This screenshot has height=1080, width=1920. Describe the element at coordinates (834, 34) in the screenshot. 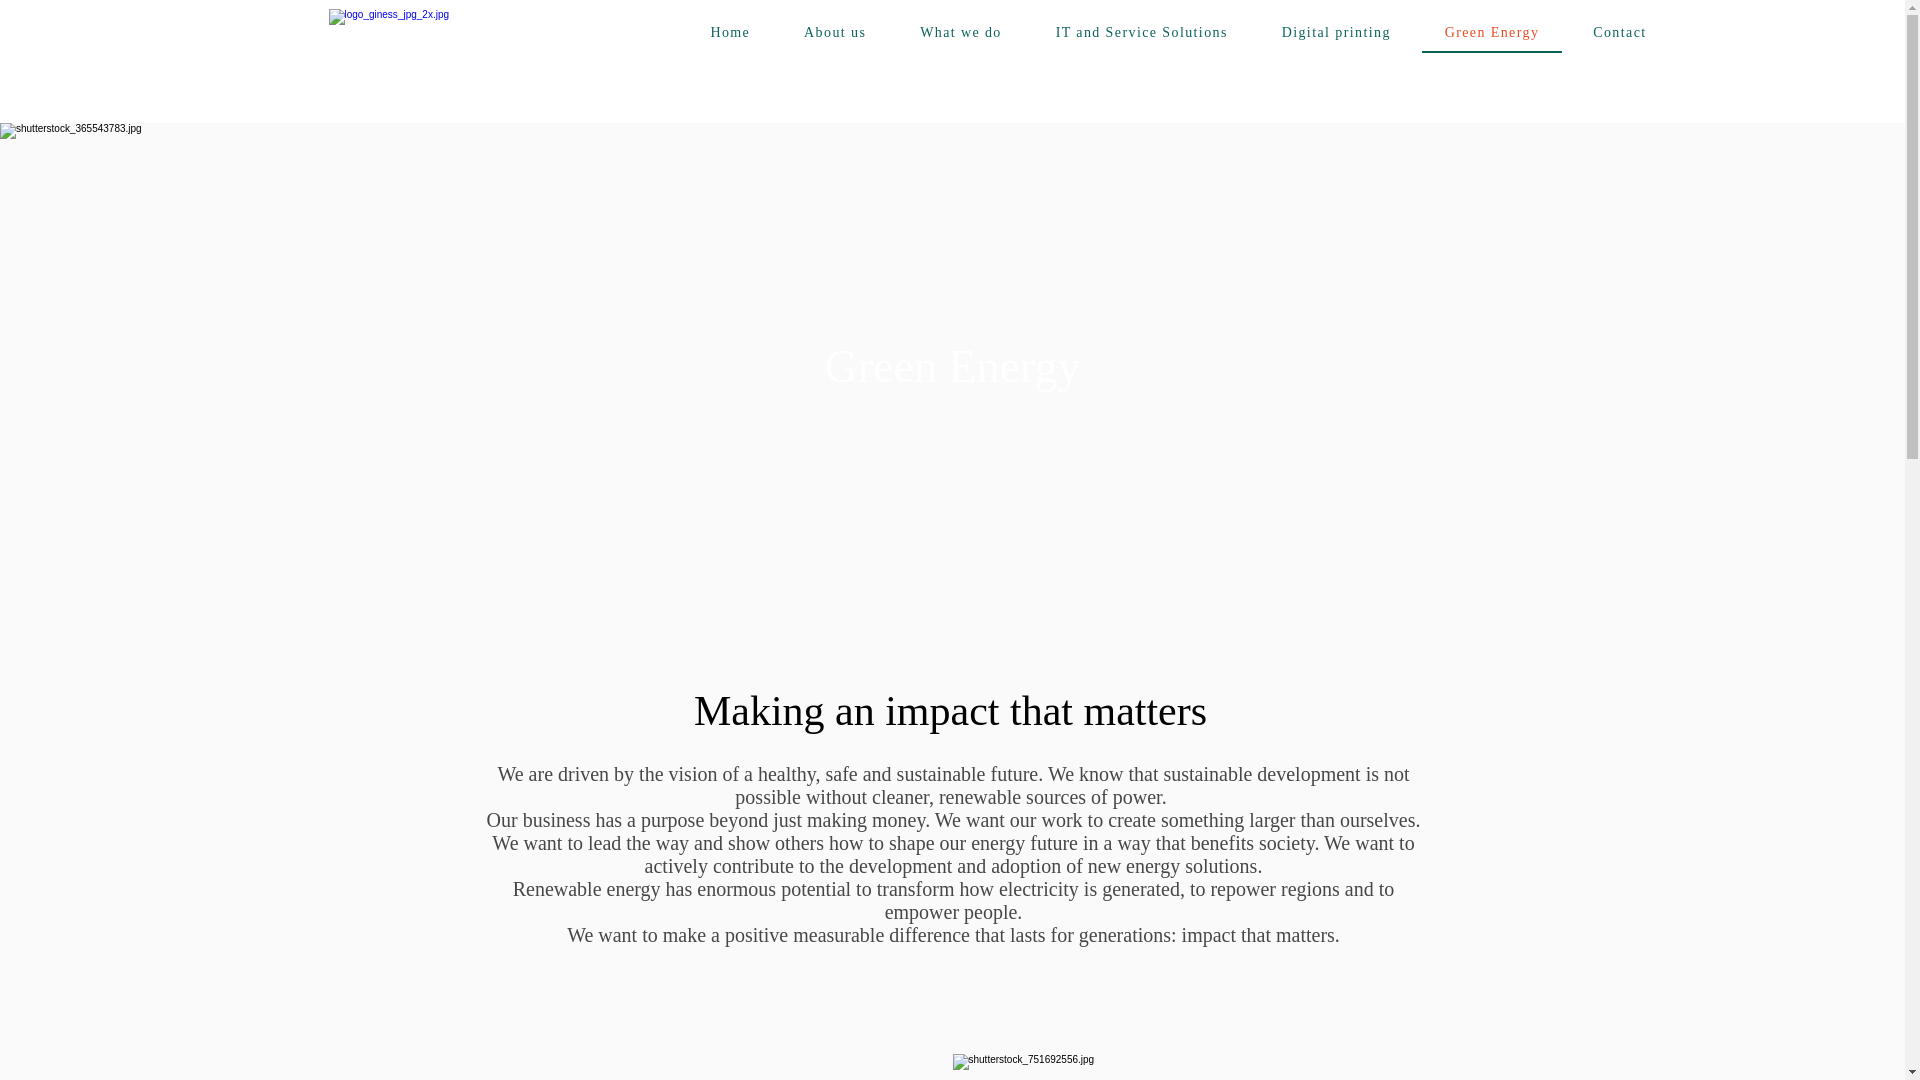

I see `About us` at that location.